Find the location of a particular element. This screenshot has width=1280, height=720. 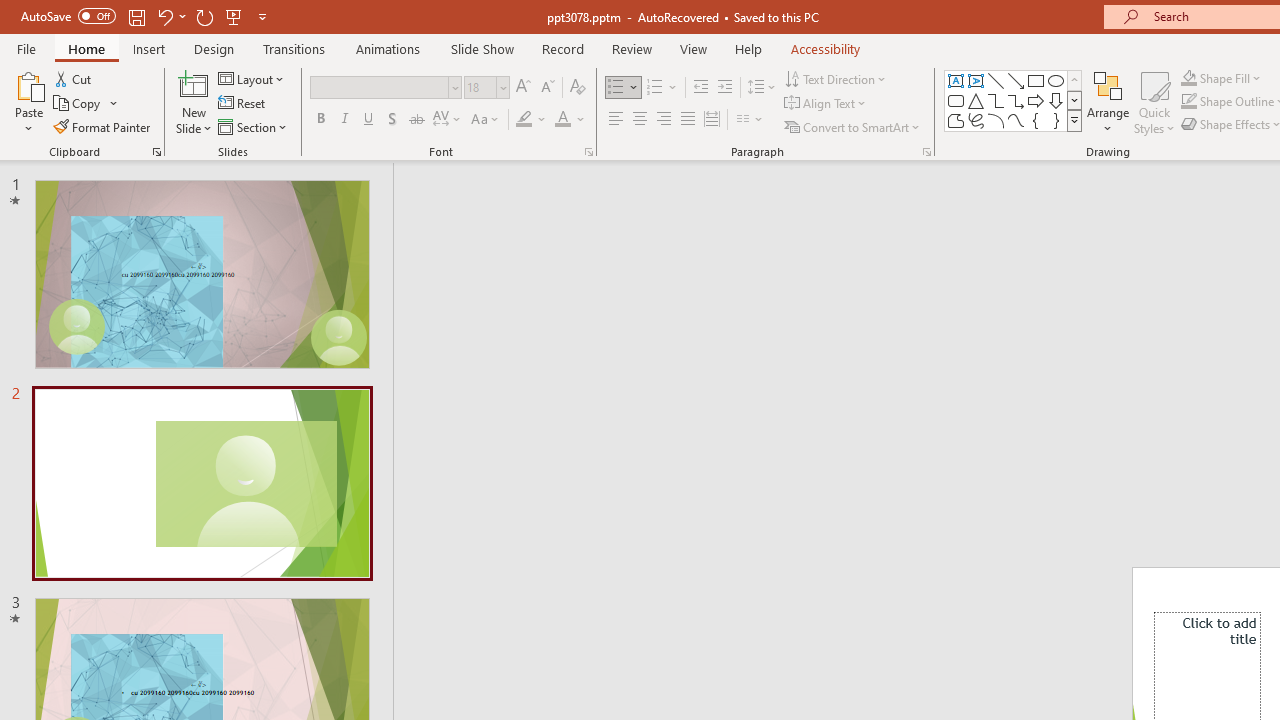

Rectangle: Rounded Corners is located at coordinates (956, 100).